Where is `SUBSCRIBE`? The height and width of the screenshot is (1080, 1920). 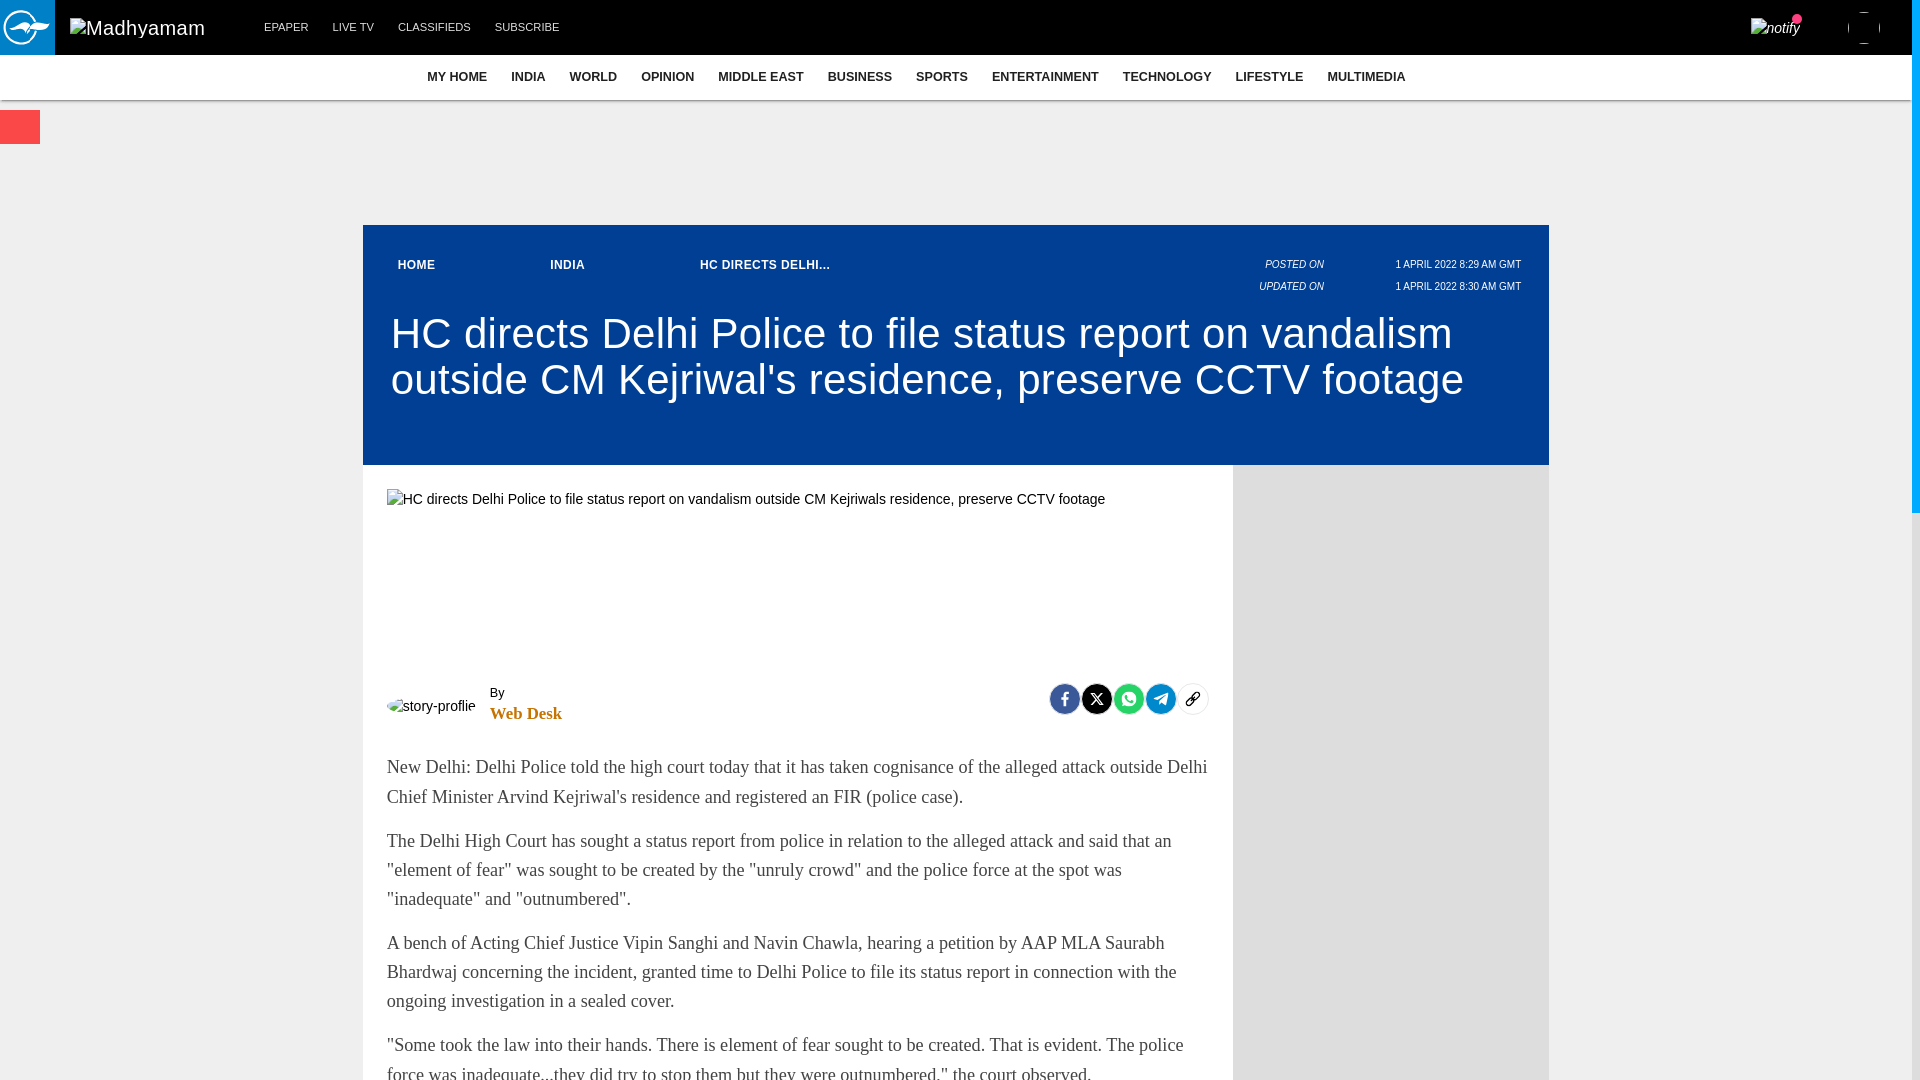
SUBSCRIBE is located at coordinates (528, 28).